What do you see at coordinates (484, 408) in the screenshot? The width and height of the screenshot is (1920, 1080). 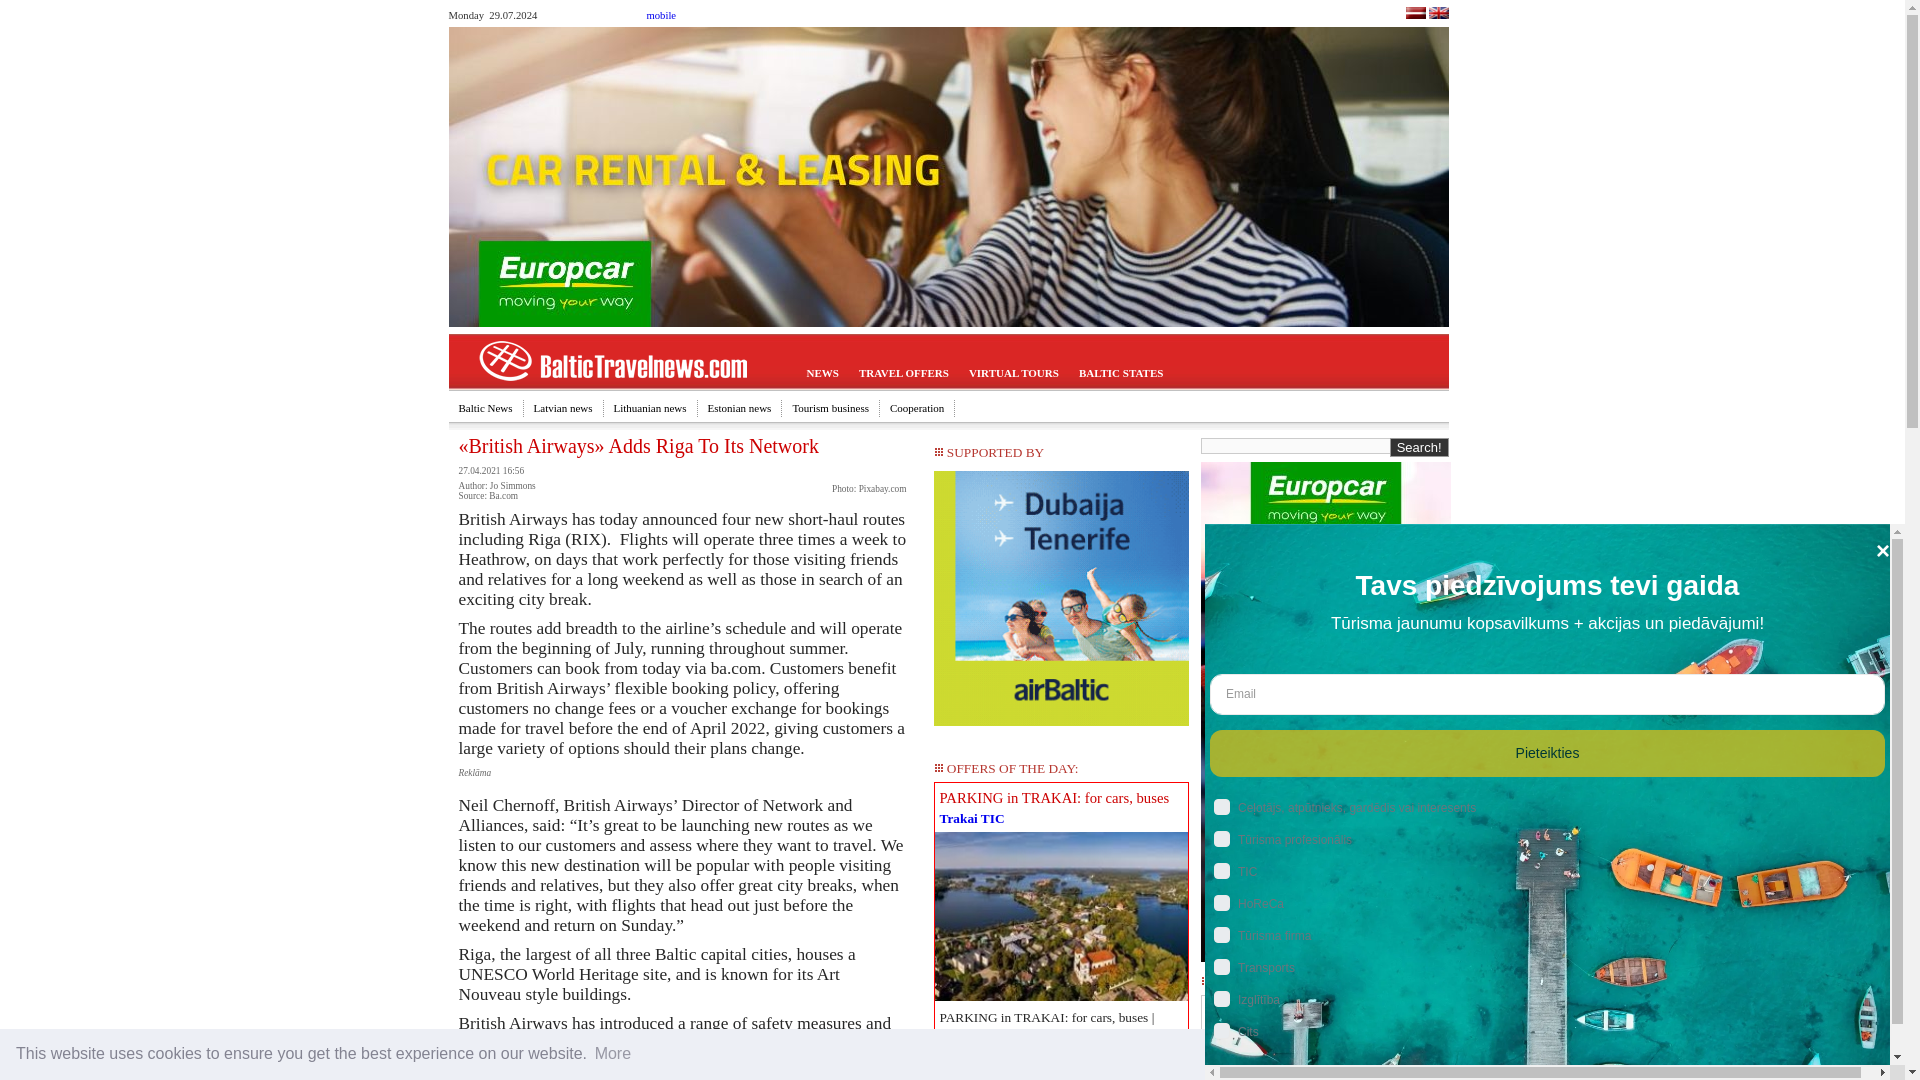 I see `Baltic News` at bounding box center [484, 408].